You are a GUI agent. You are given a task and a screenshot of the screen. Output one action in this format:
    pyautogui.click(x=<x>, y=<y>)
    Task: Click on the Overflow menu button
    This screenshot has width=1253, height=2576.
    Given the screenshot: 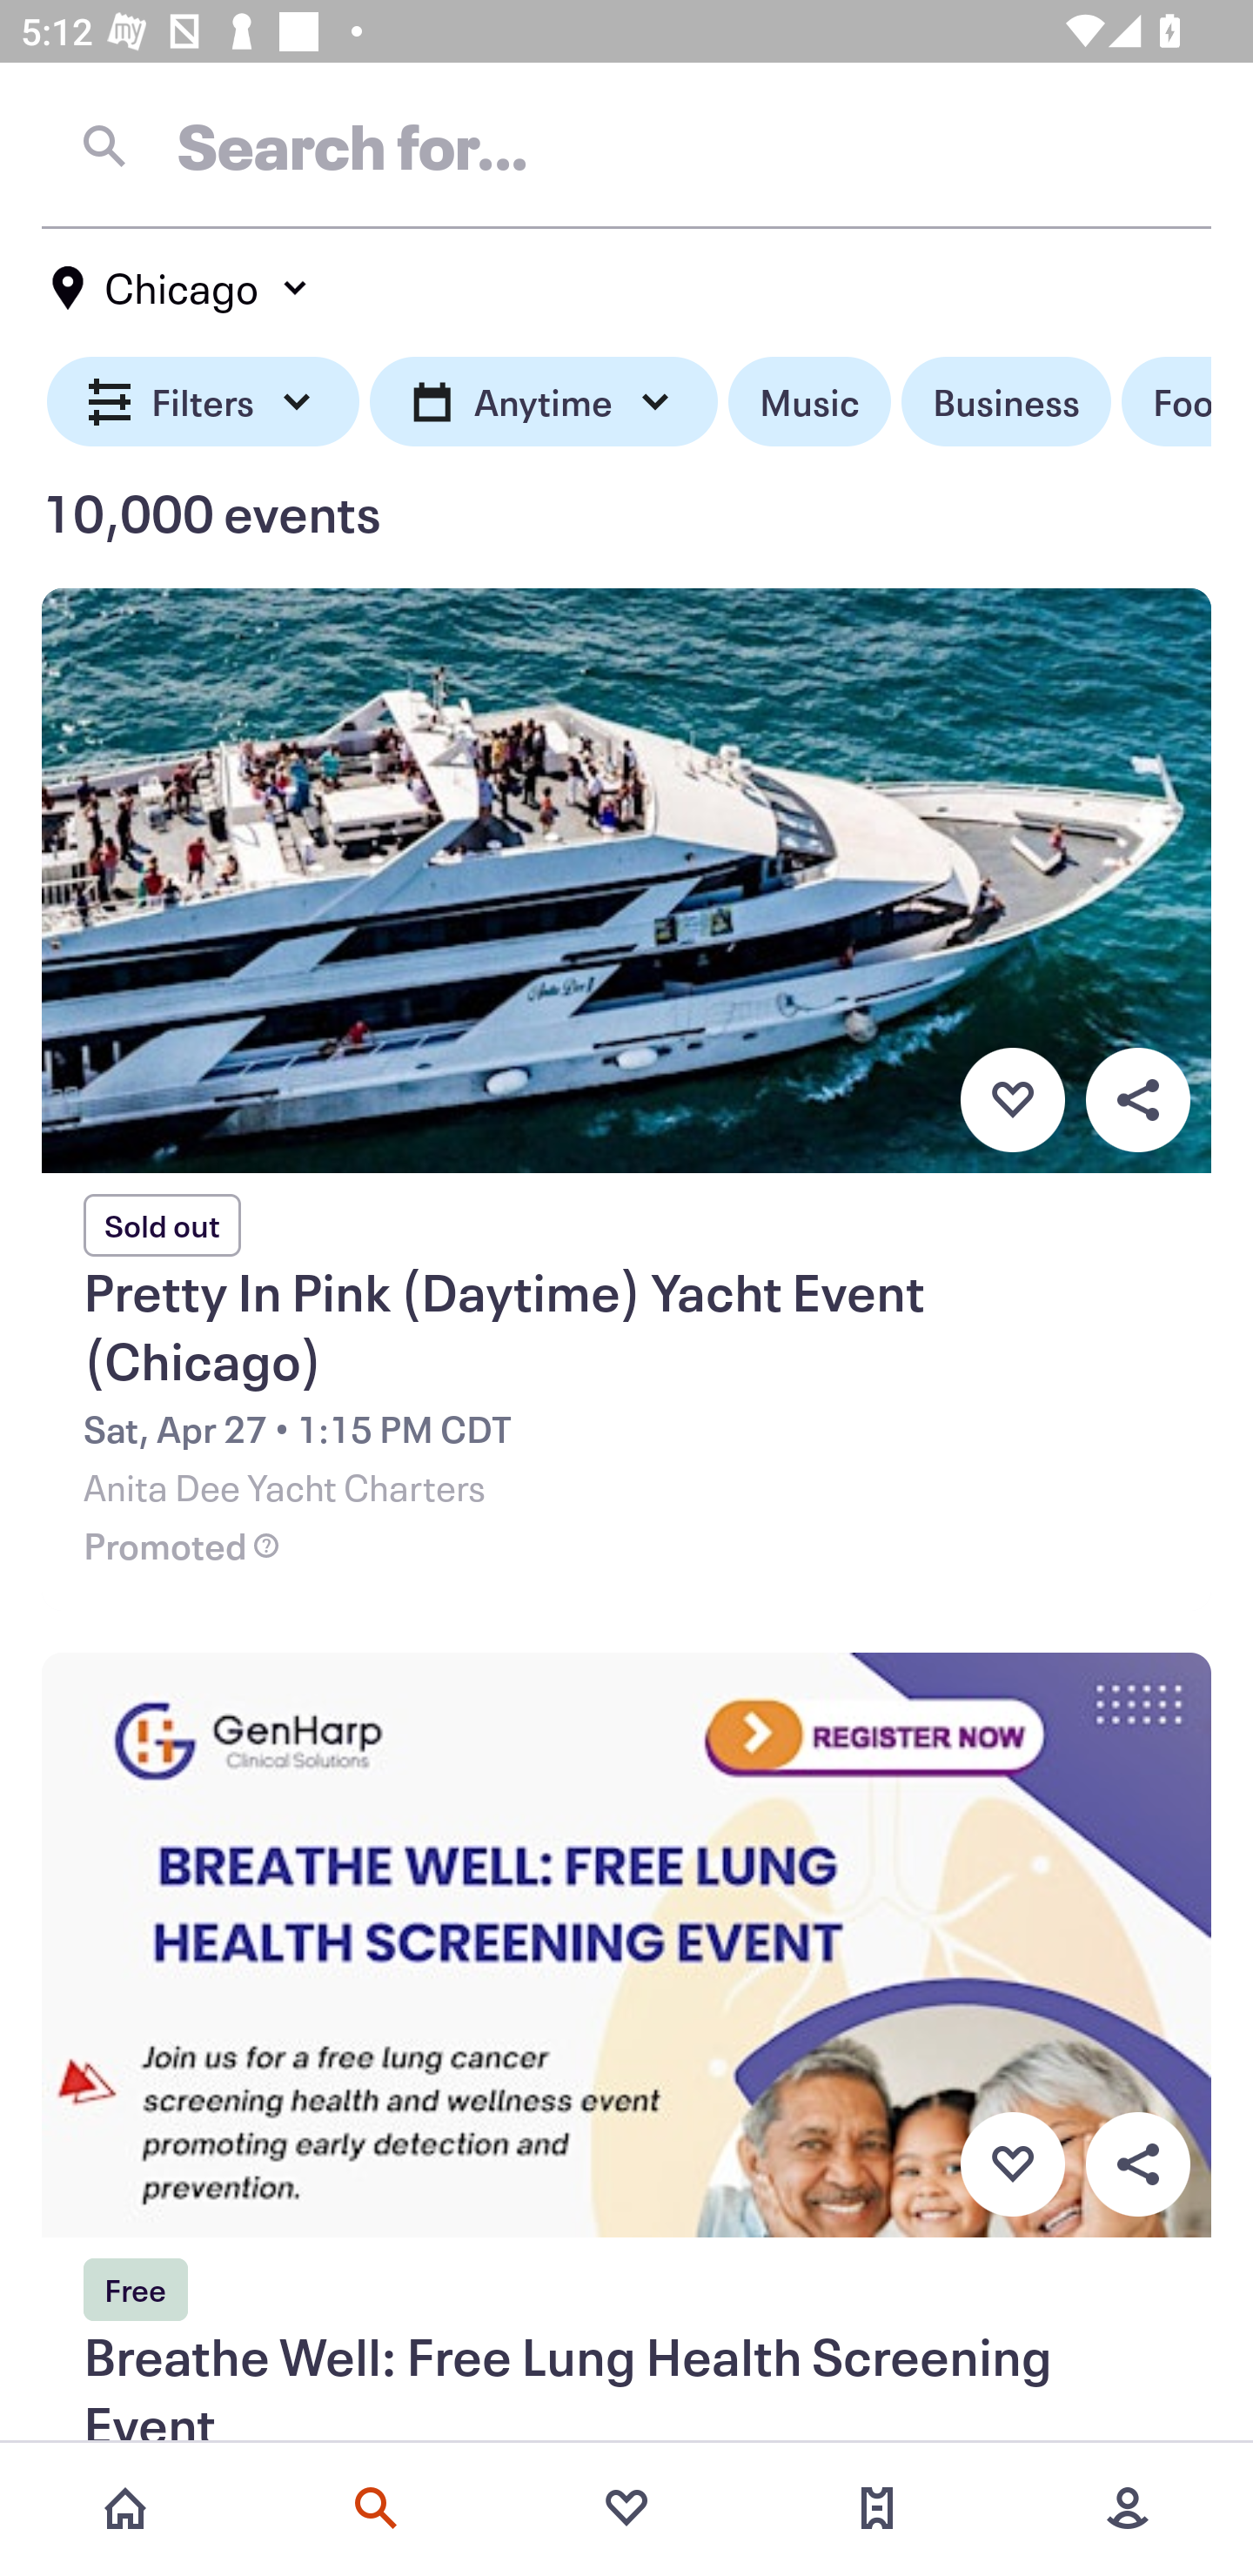 What is the action you would take?
    pyautogui.click(x=1137, y=1099)
    